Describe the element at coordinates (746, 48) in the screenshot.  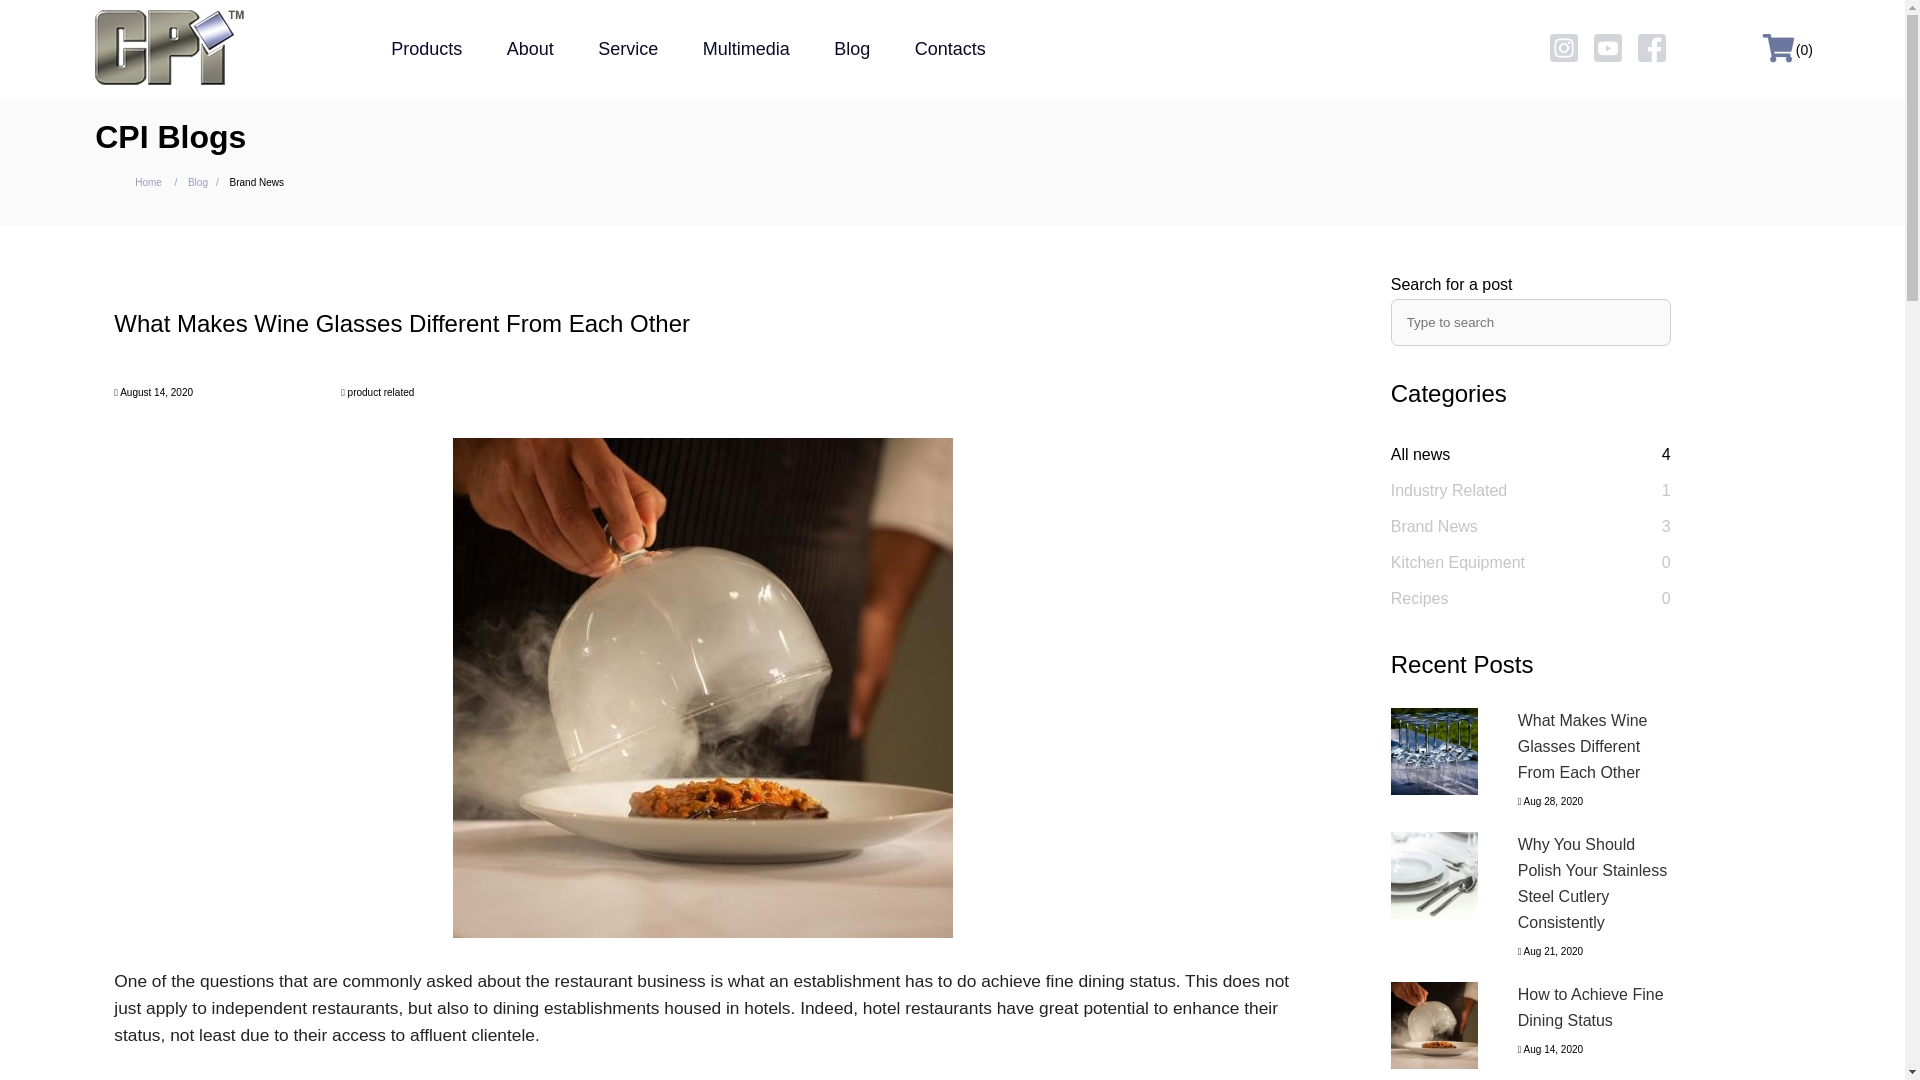
I see `Multimedia` at that location.